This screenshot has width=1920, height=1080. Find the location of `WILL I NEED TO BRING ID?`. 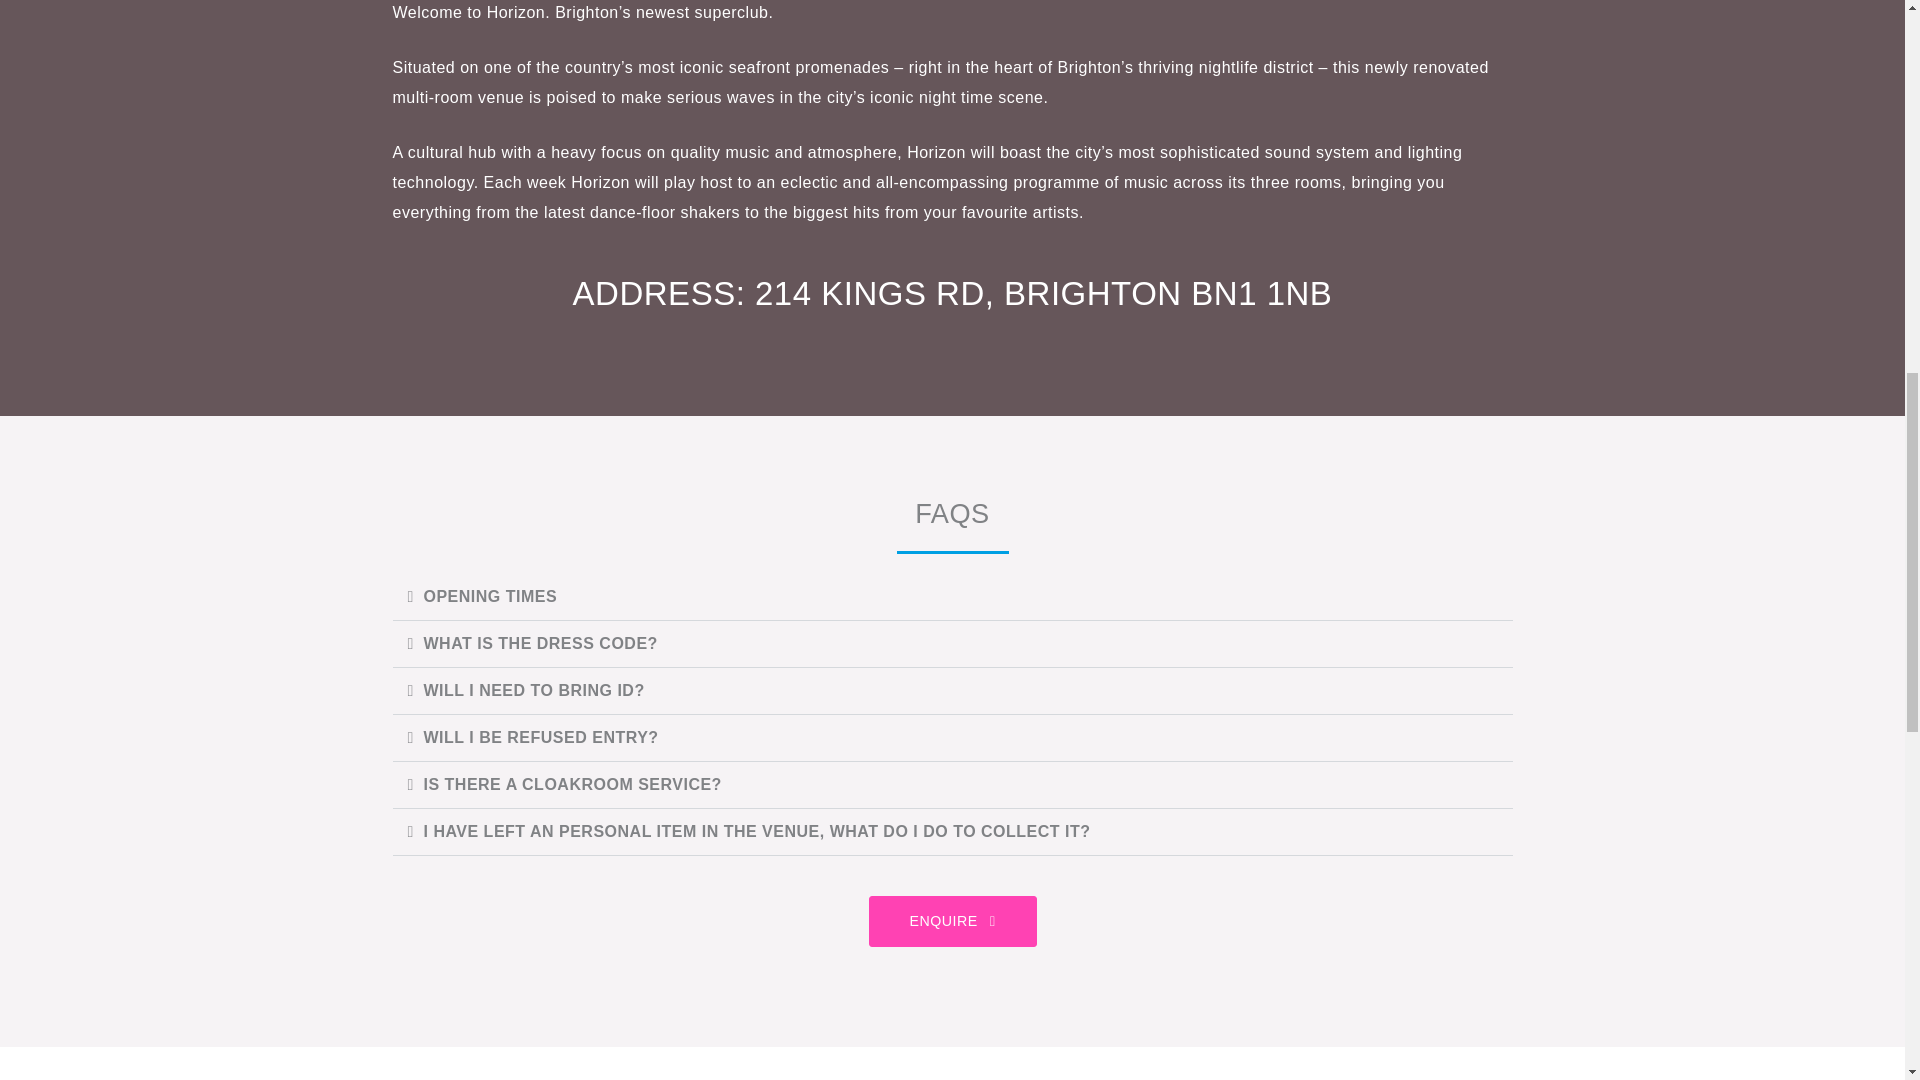

WILL I NEED TO BRING ID? is located at coordinates (534, 690).